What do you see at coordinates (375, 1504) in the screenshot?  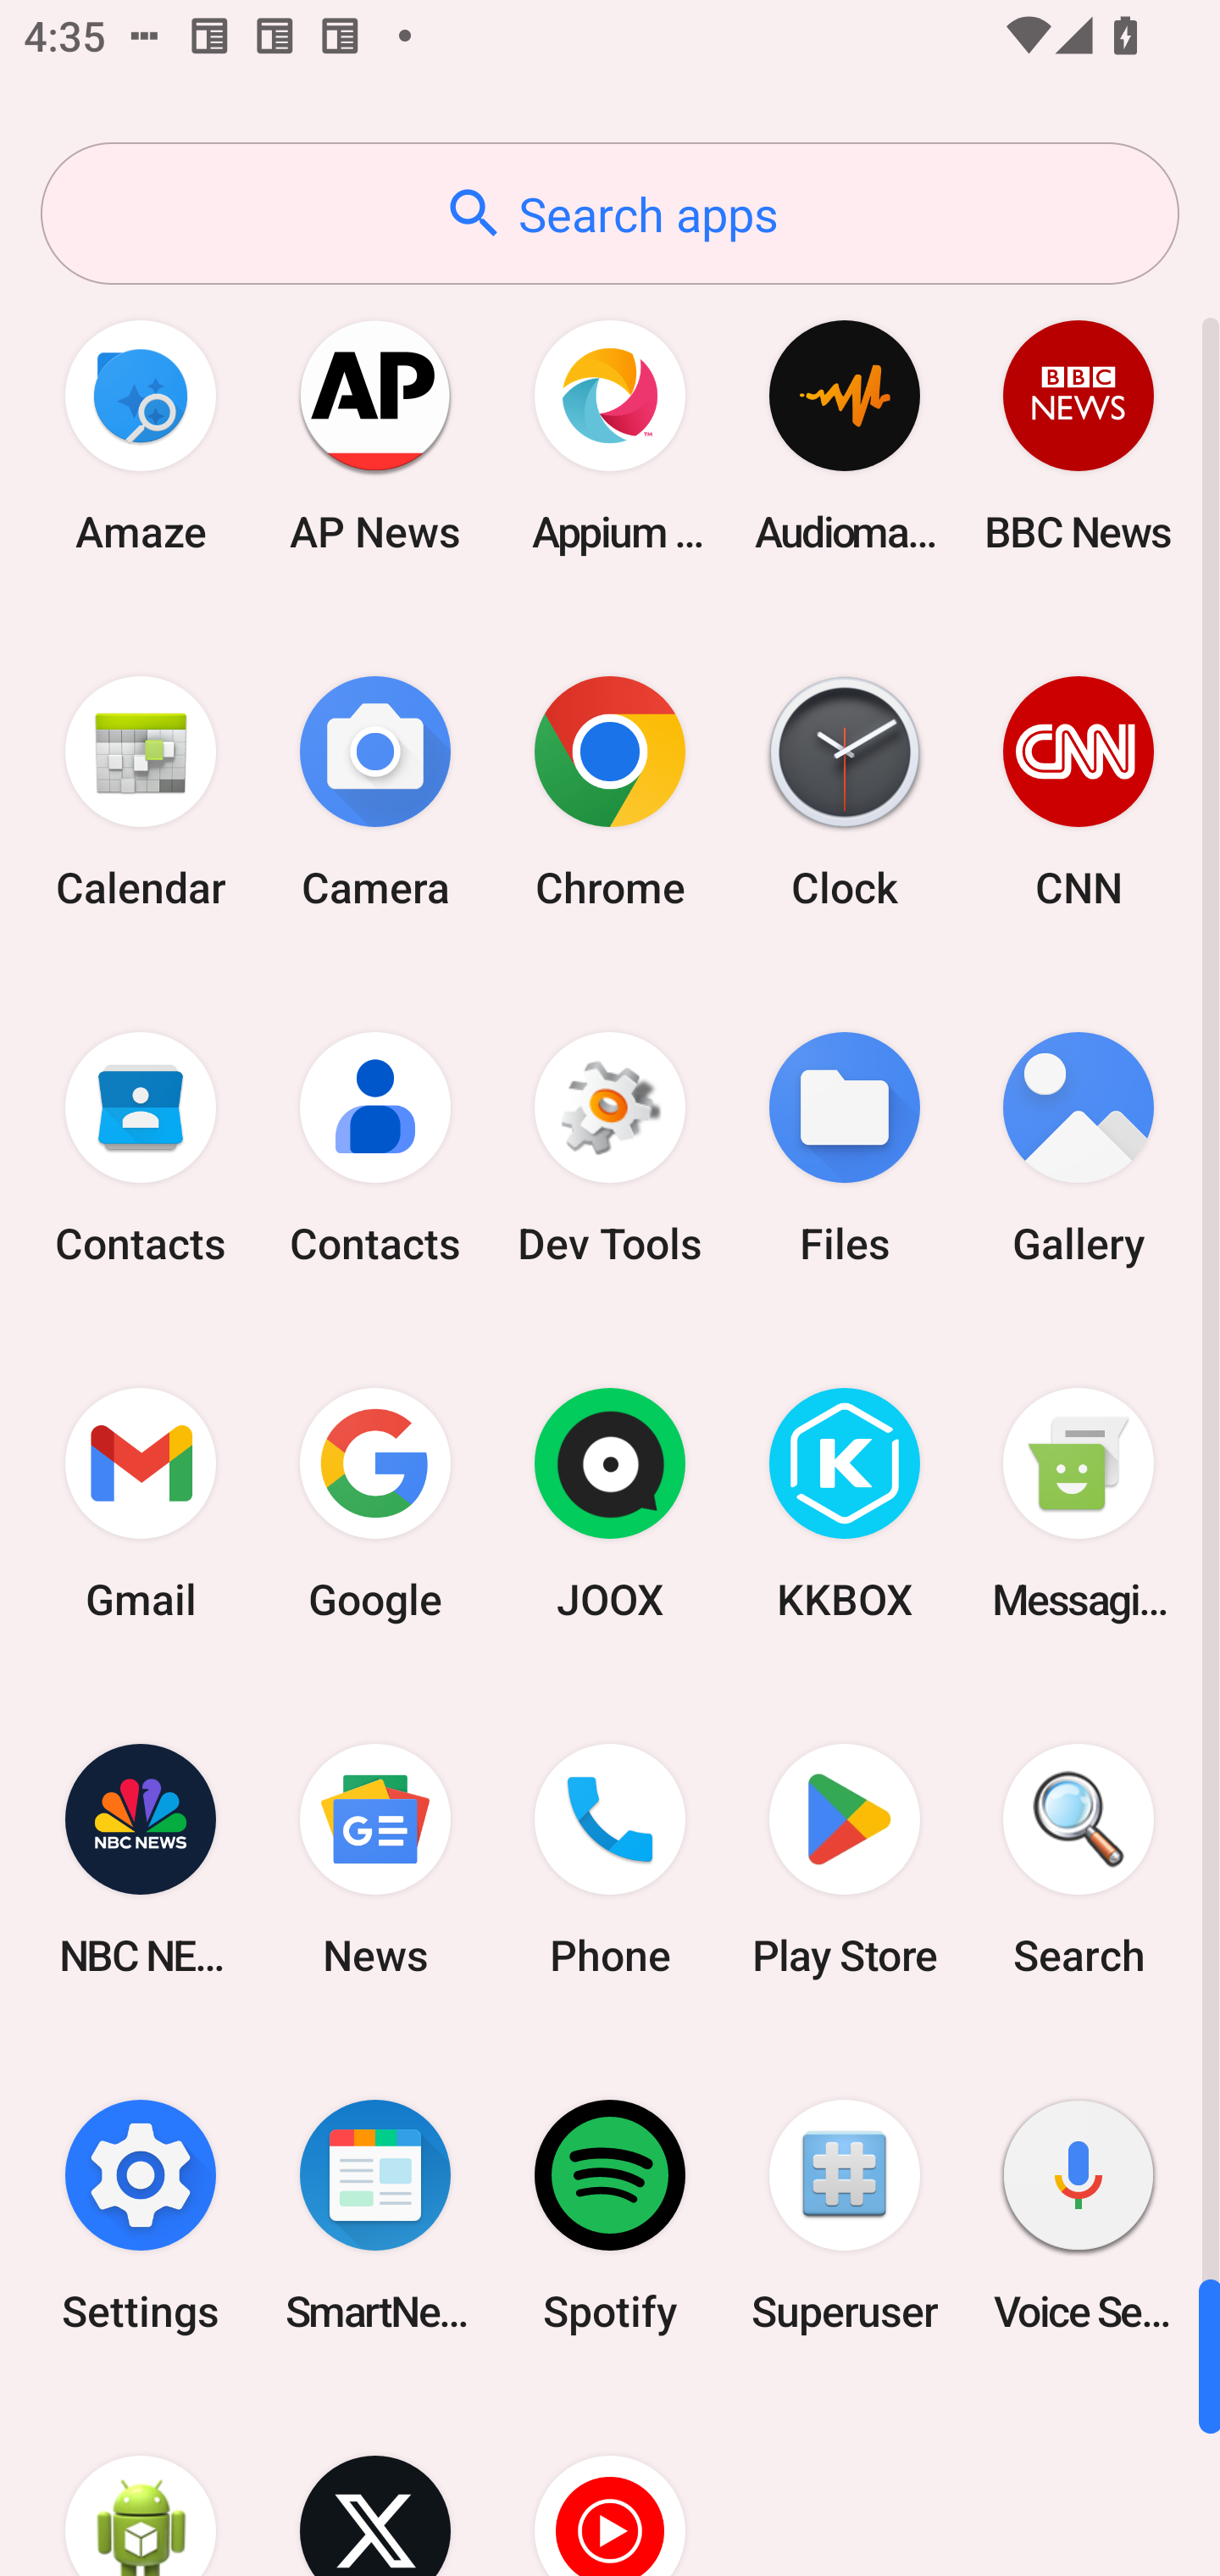 I see `Google` at bounding box center [375, 1504].